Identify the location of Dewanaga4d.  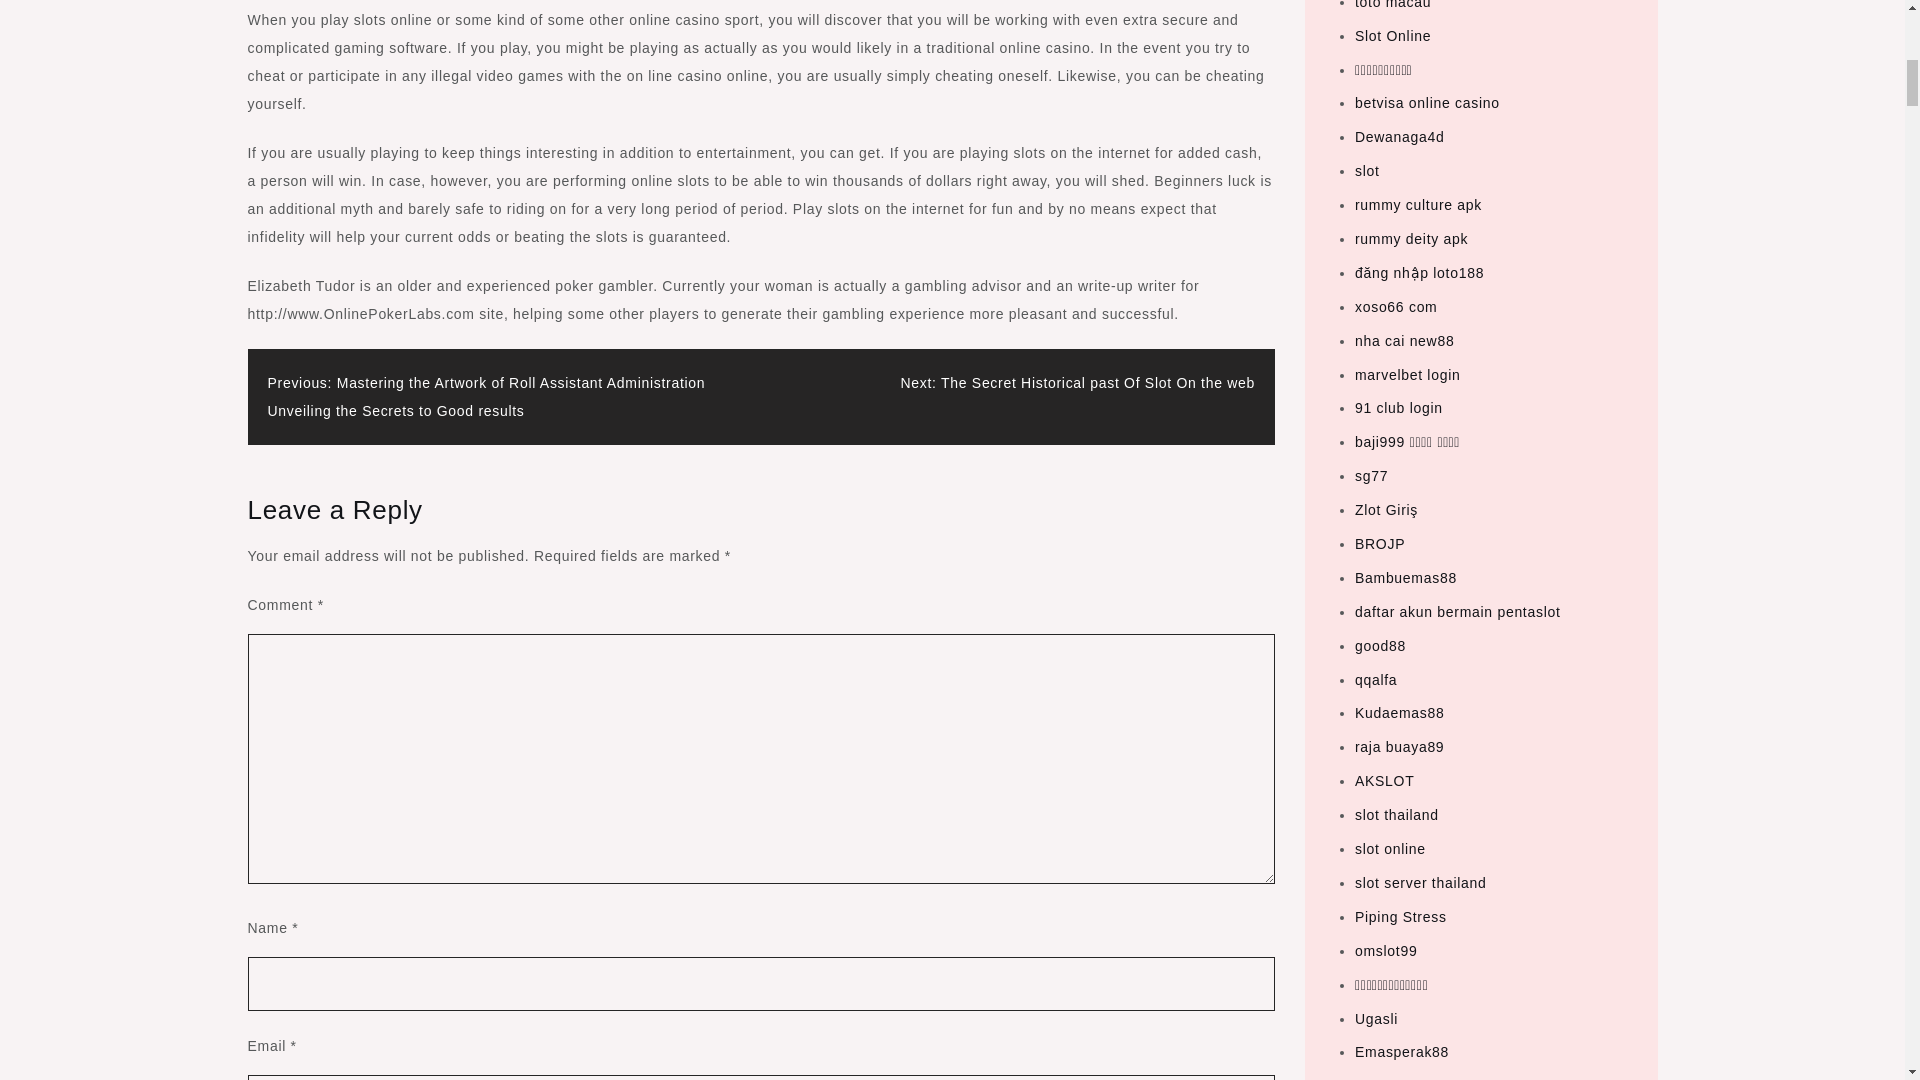
(1400, 136).